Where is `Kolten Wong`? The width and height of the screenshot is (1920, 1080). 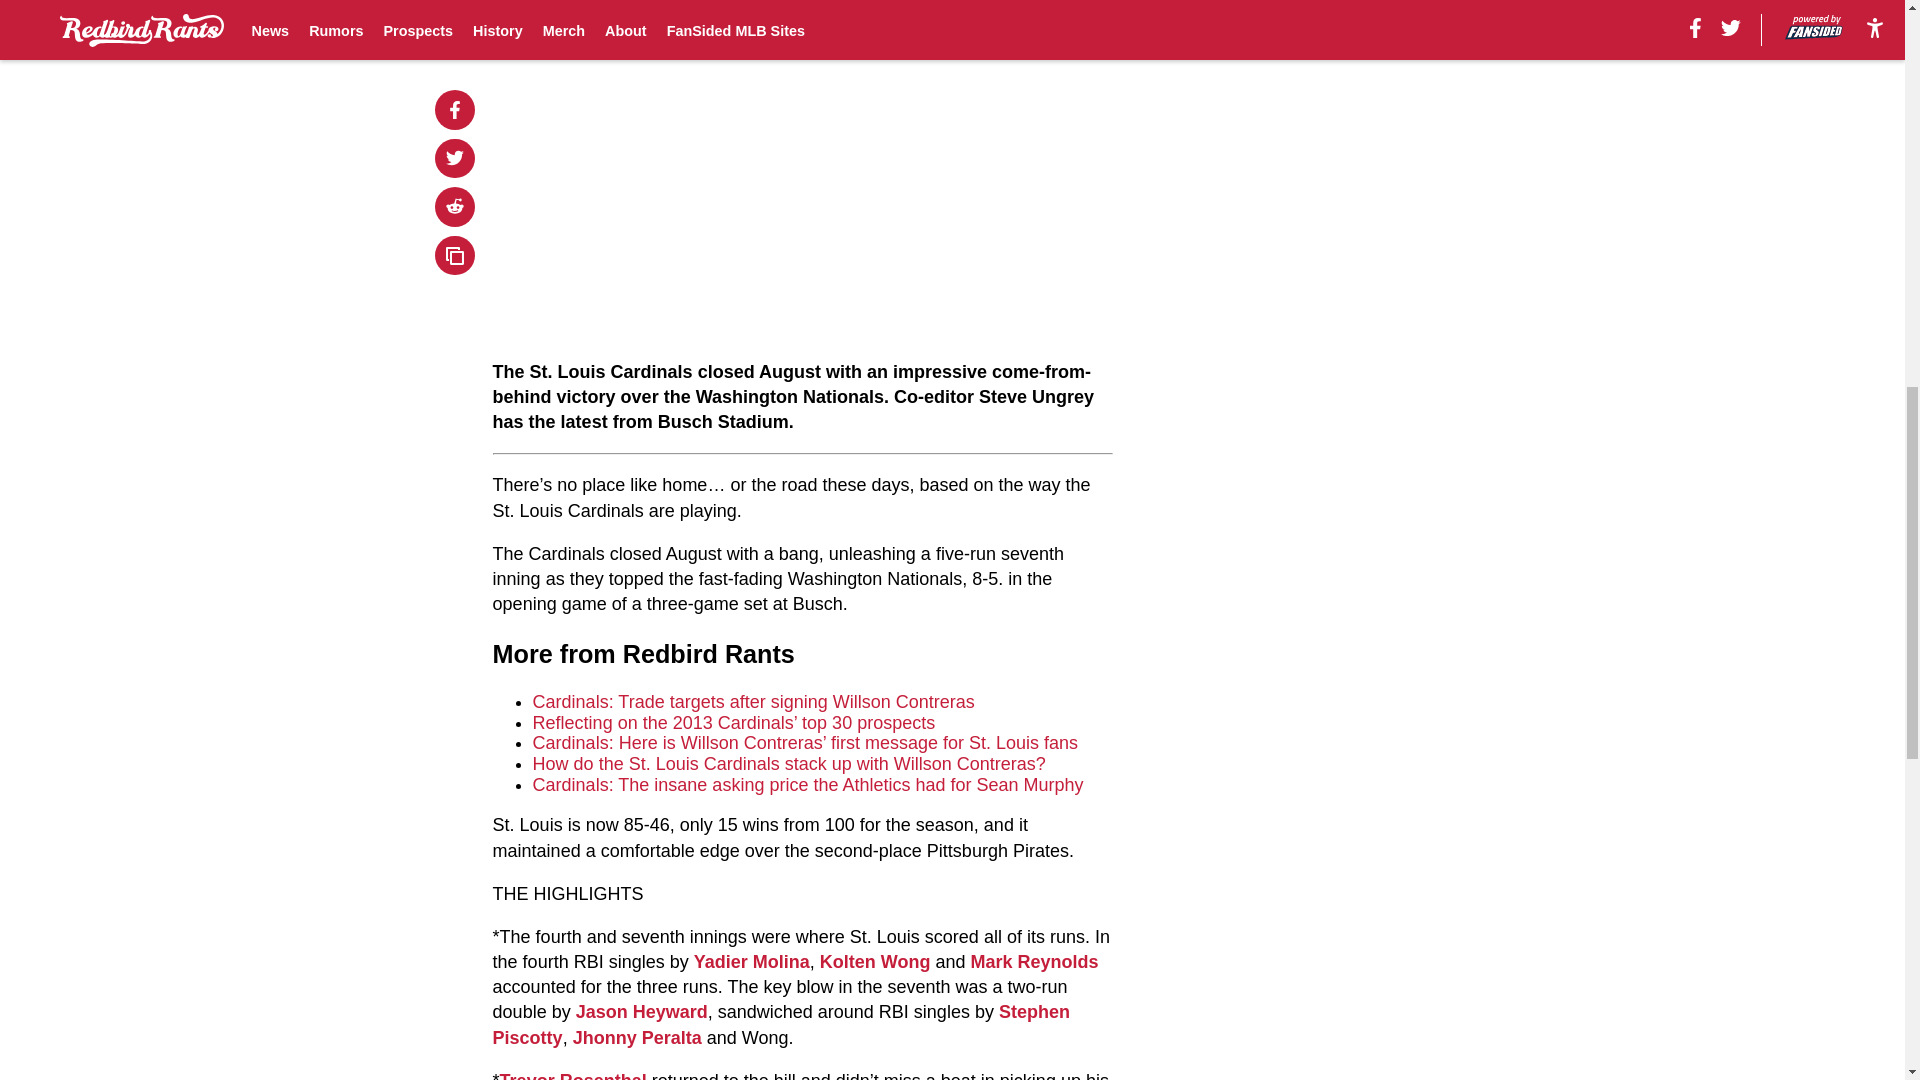
Kolten Wong is located at coordinates (875, 962).